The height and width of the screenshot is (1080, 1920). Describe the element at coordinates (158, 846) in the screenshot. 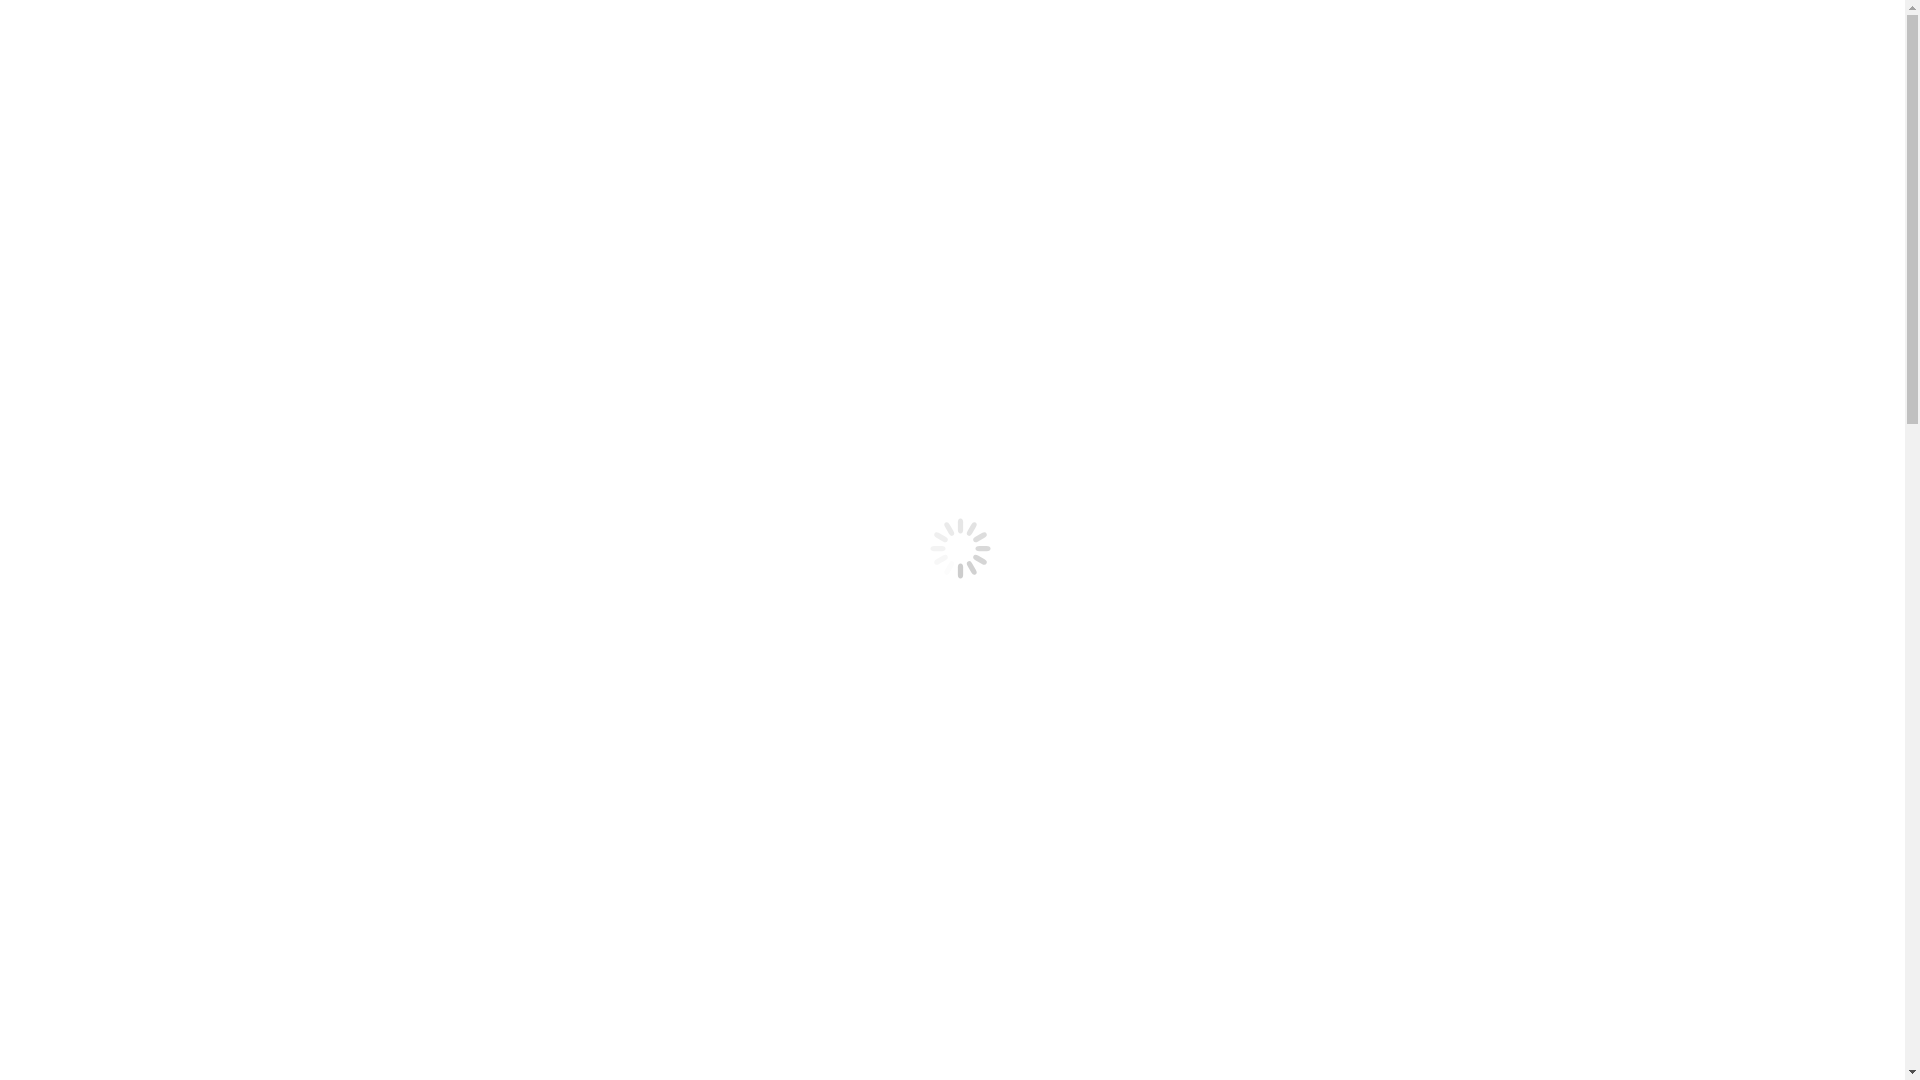

I see `Requests to Disregard` at that location.